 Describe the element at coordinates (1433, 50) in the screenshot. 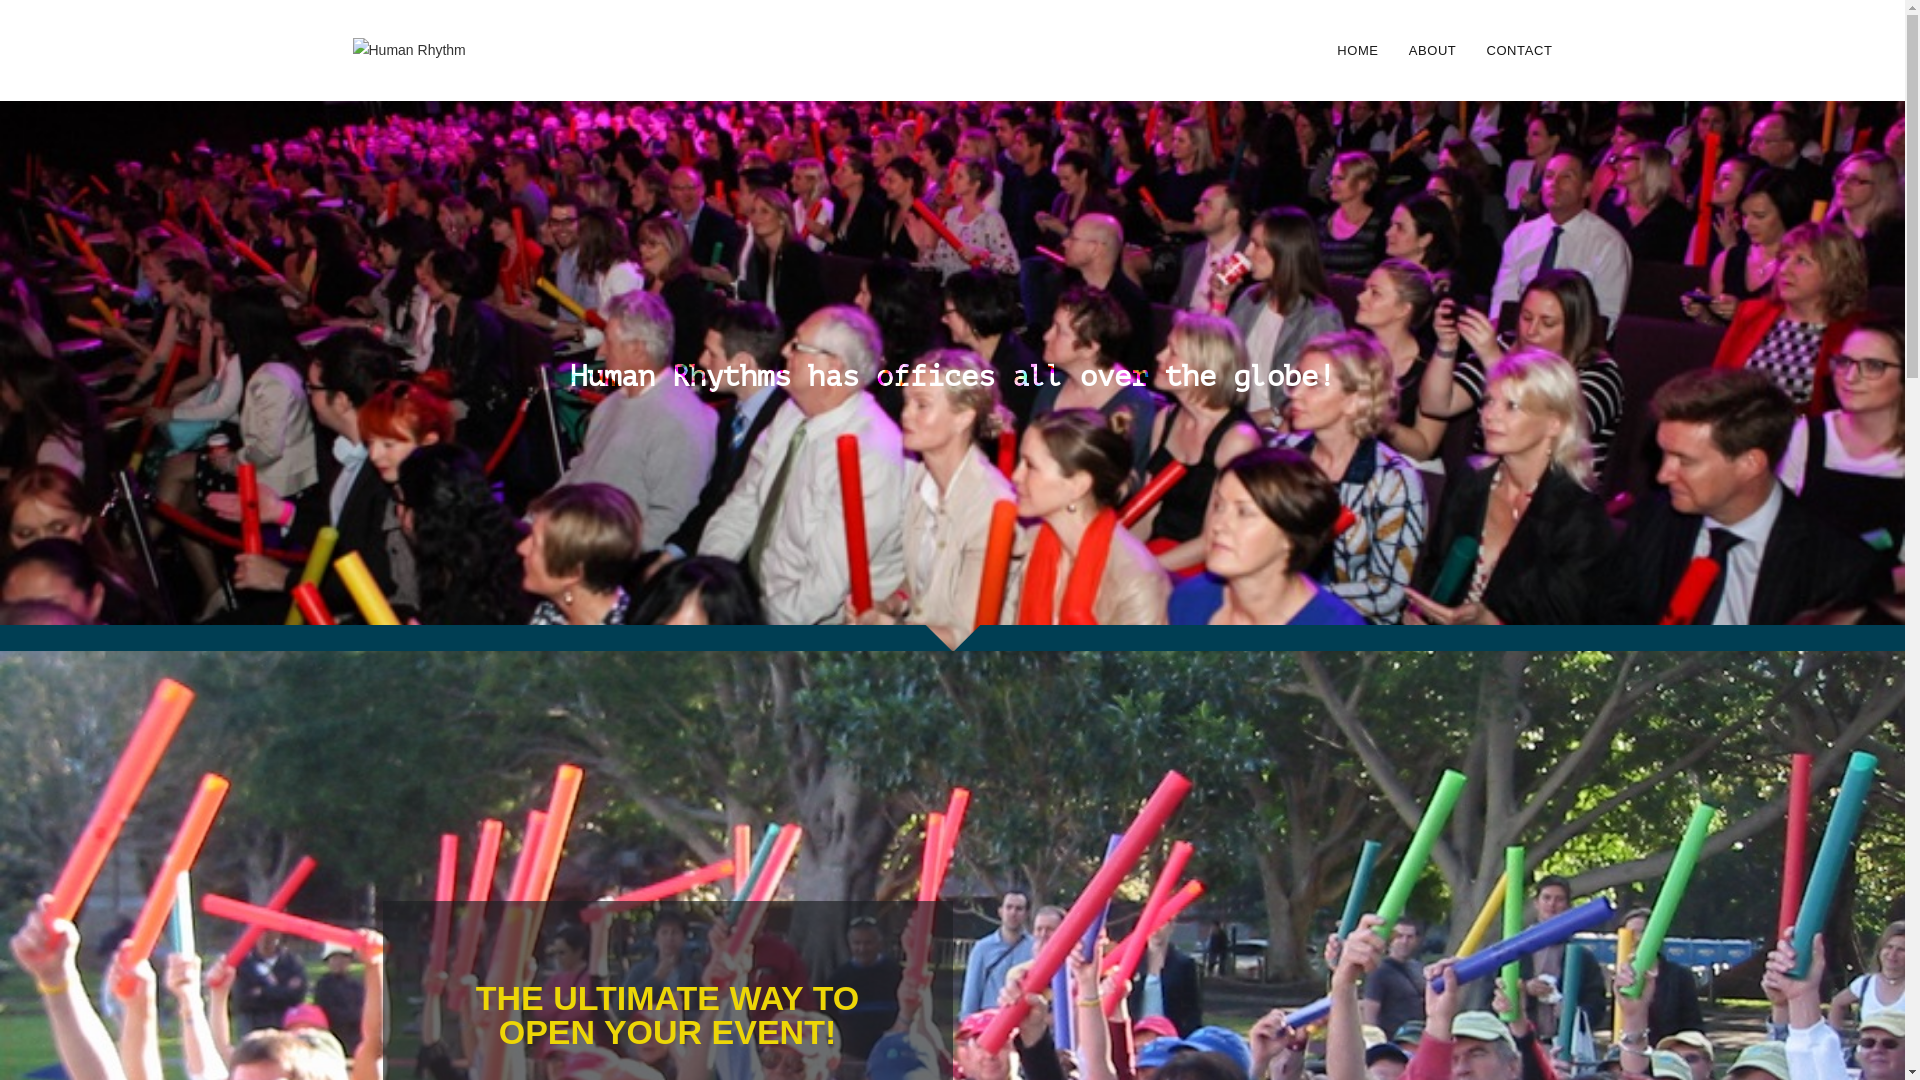

I see `ABOUT` at that location.